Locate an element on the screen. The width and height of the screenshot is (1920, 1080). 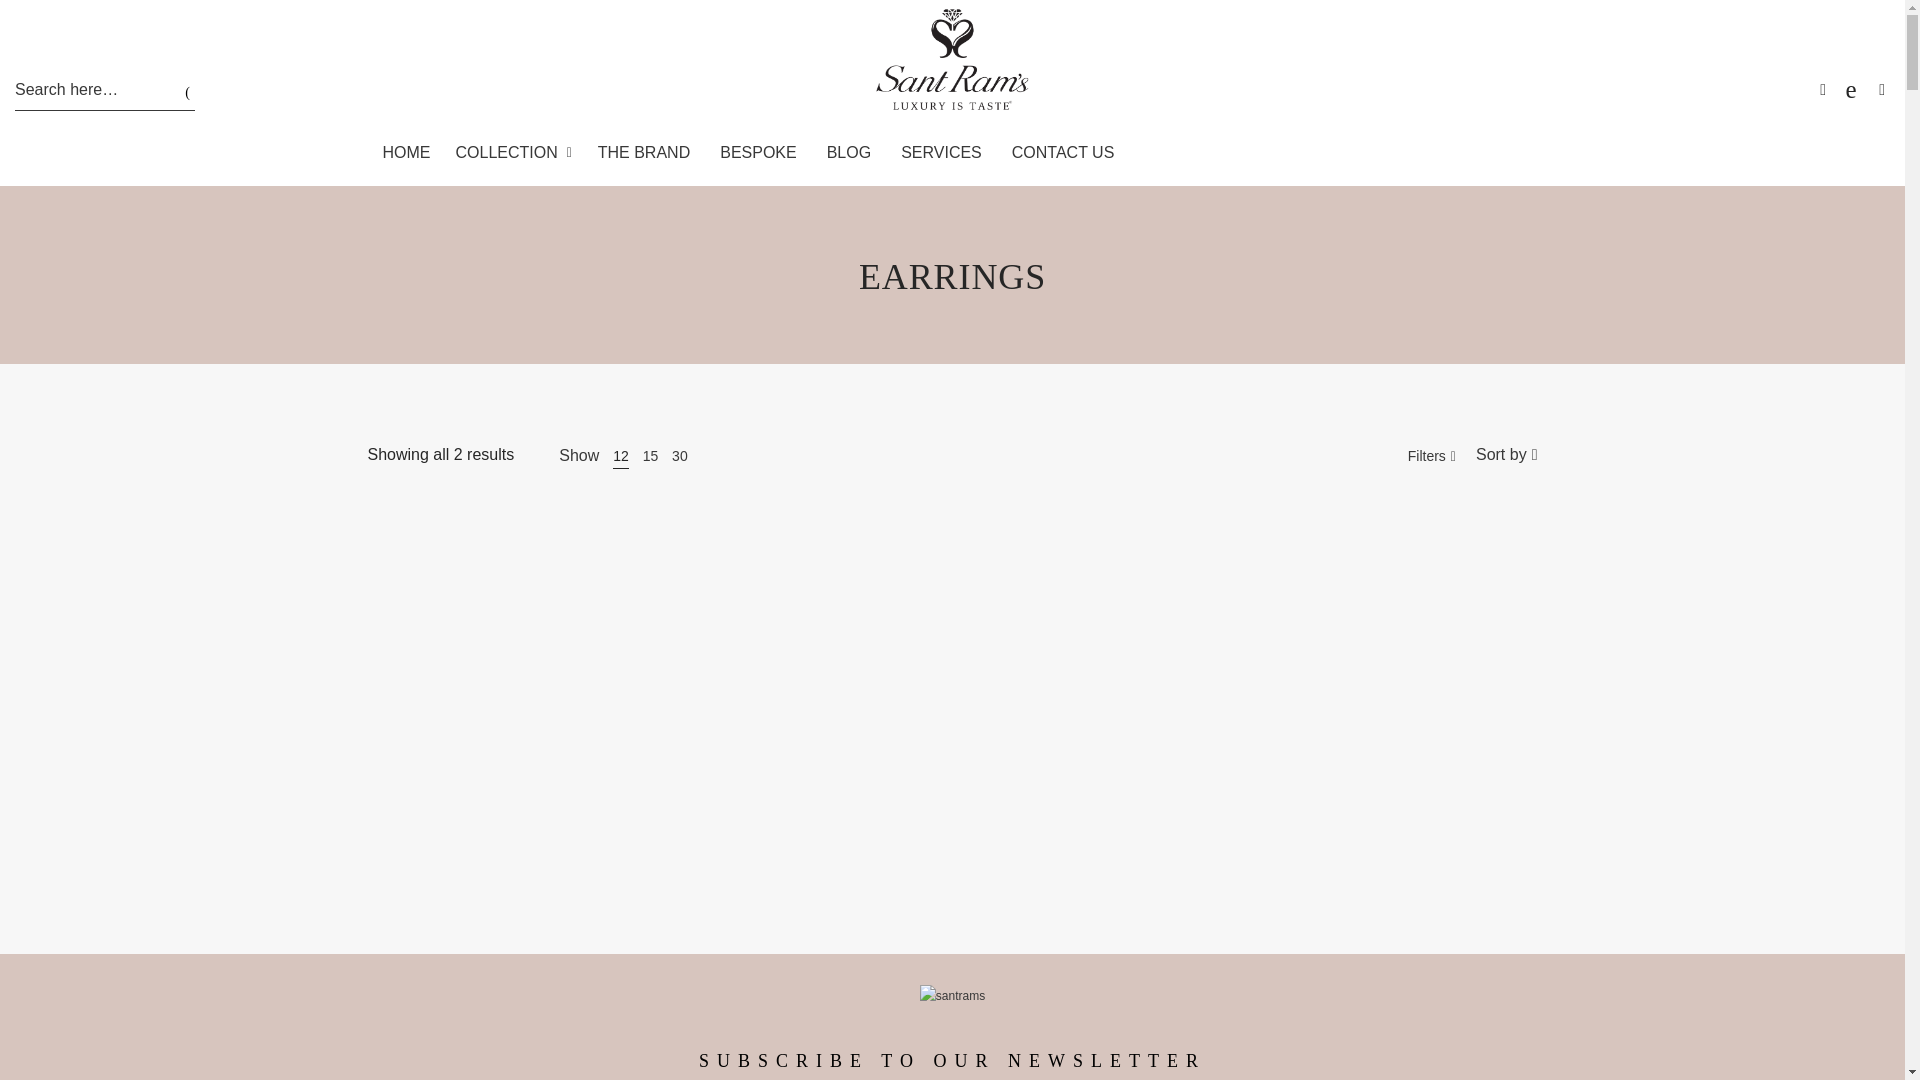
THE BRAND is located at coordinates (644, 152).